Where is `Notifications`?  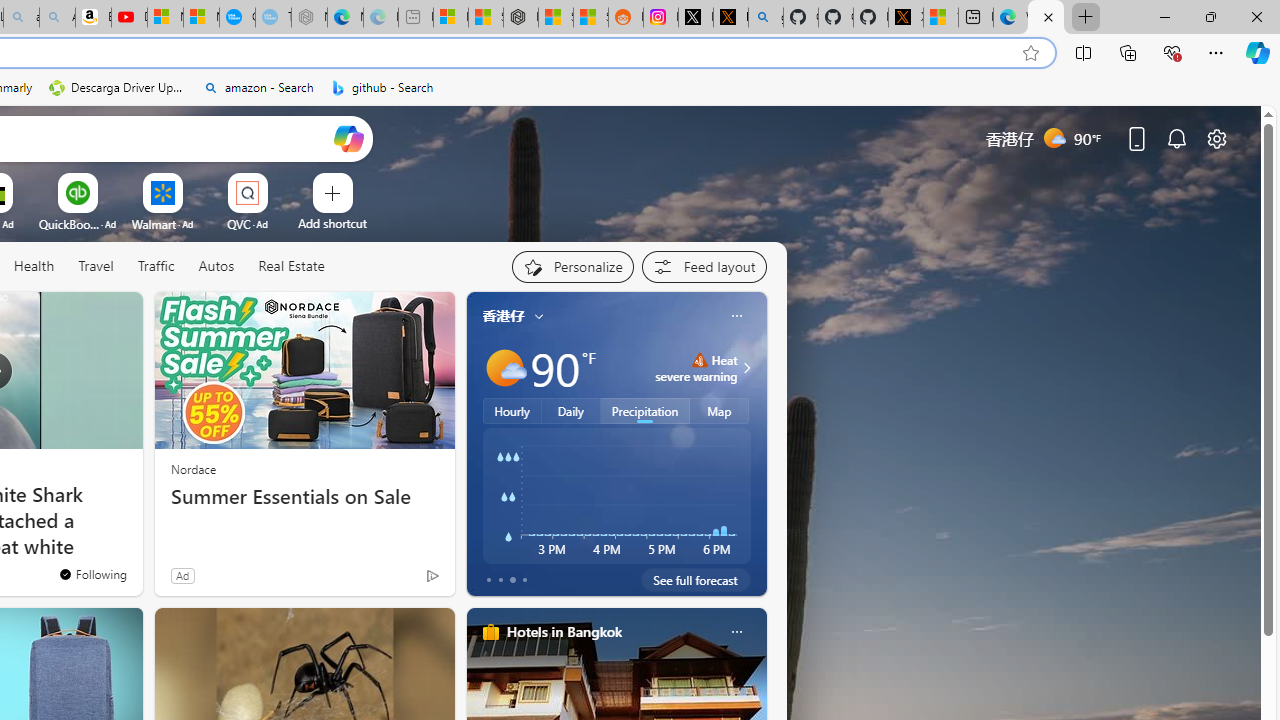
Notifications is located at coordinates (1176, 138).